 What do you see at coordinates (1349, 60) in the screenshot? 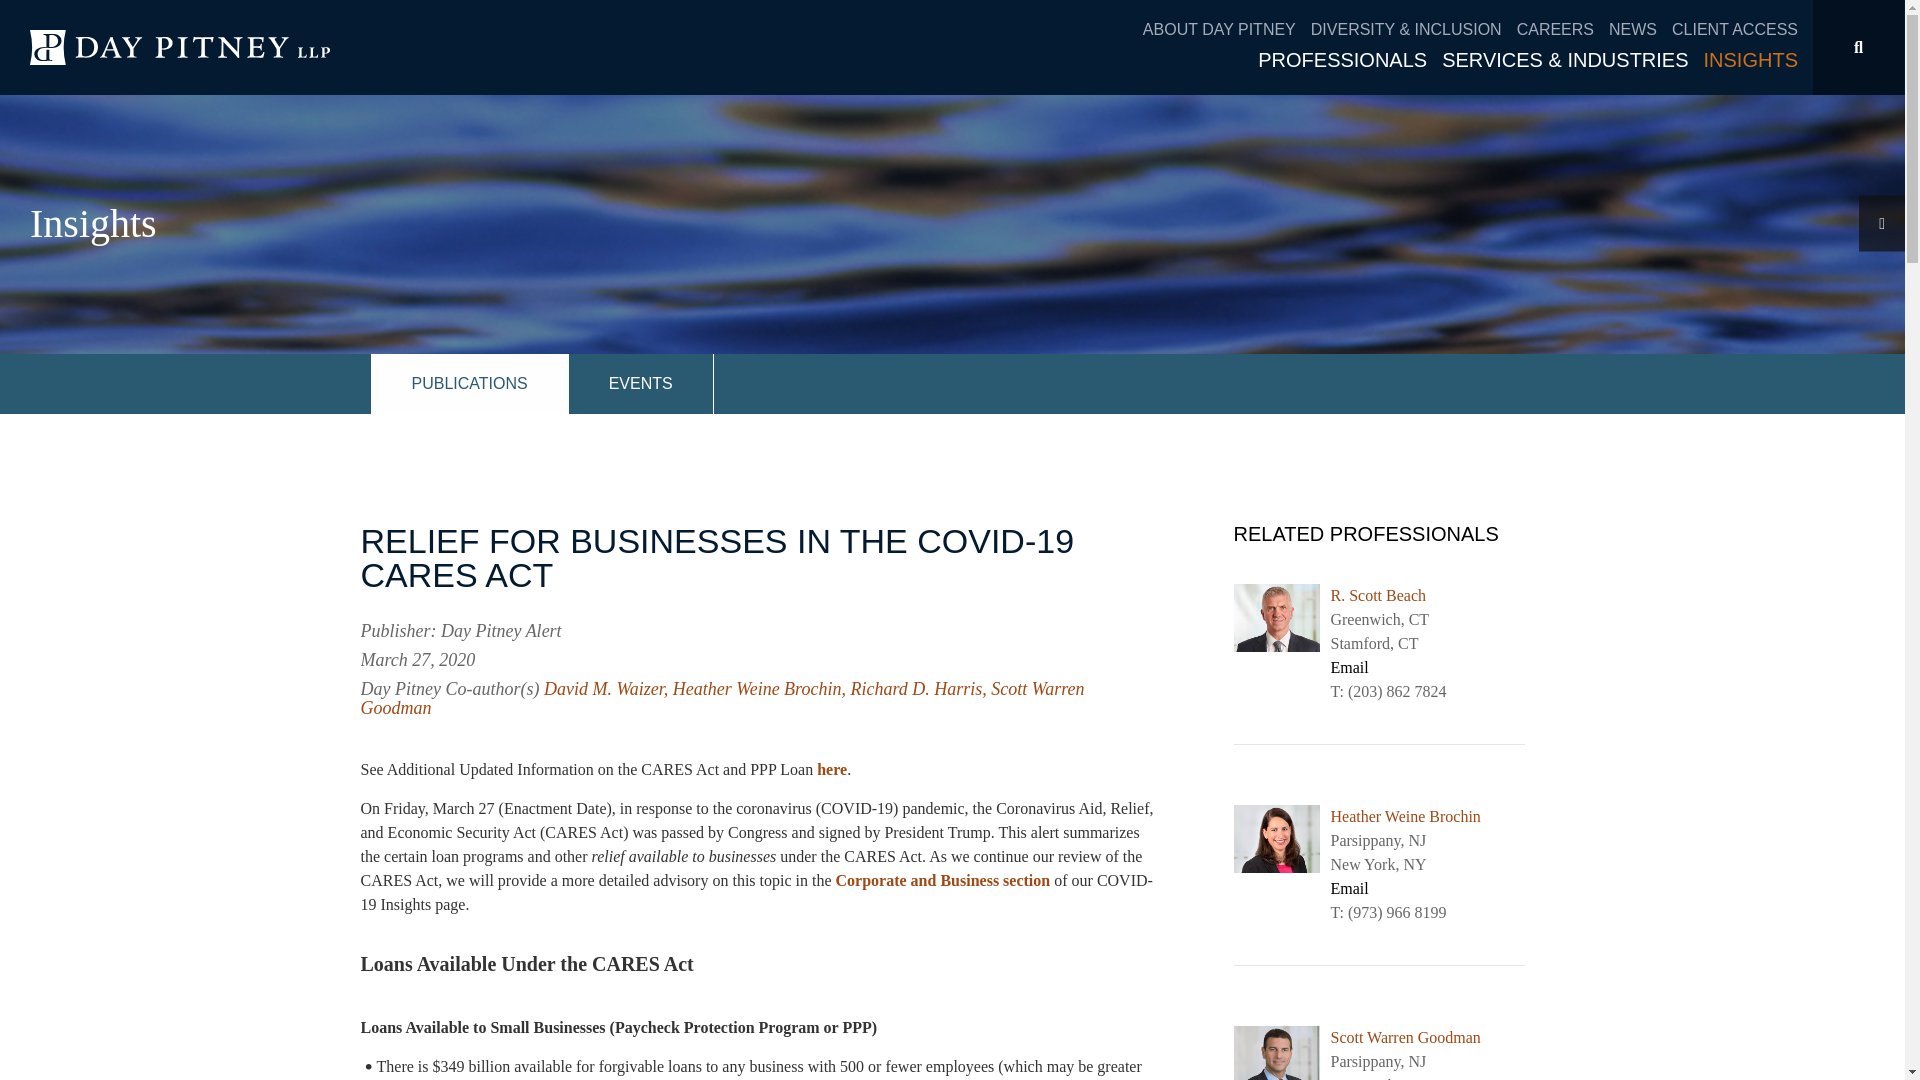
I see `PROFESSIONALS` at bounding box center [1349, 60].